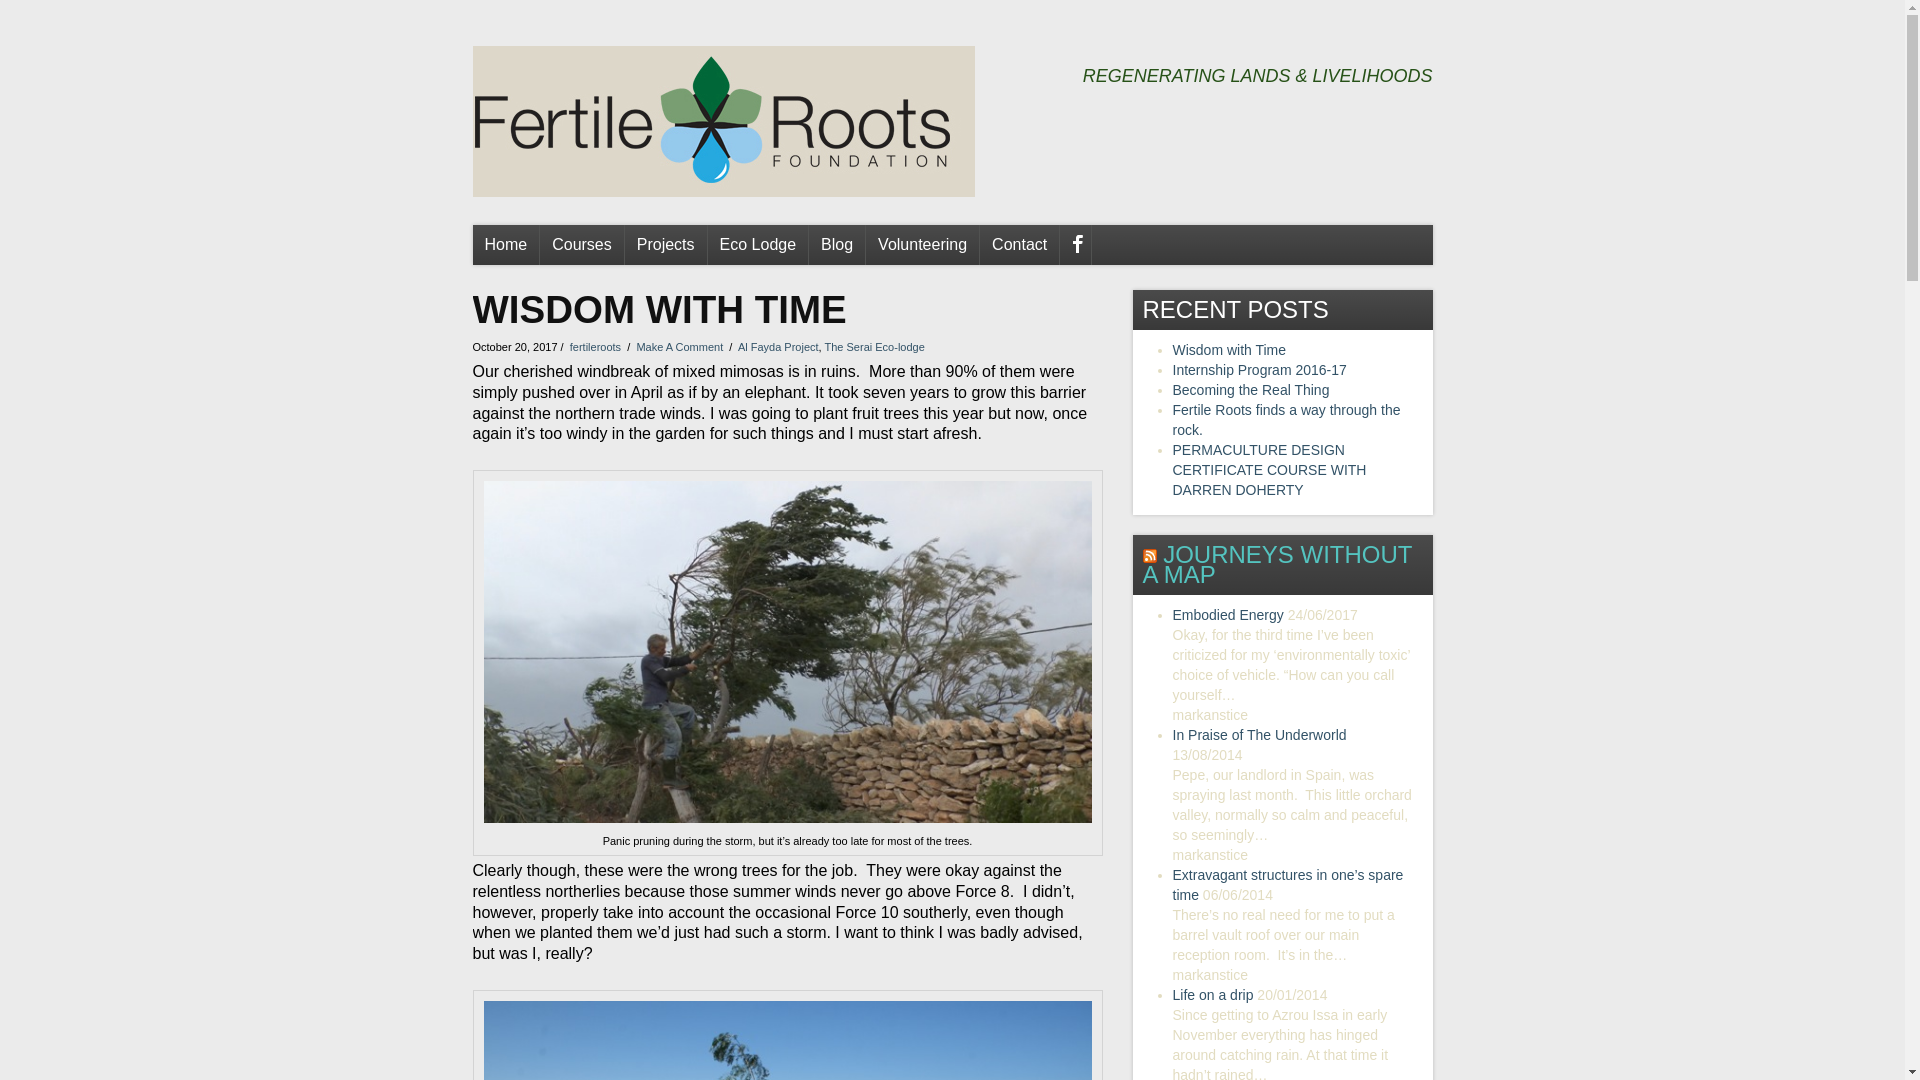 Image resolution: width=1920 pixels, height=1080 pixels. I want to click on Blog, so click(836, 244).